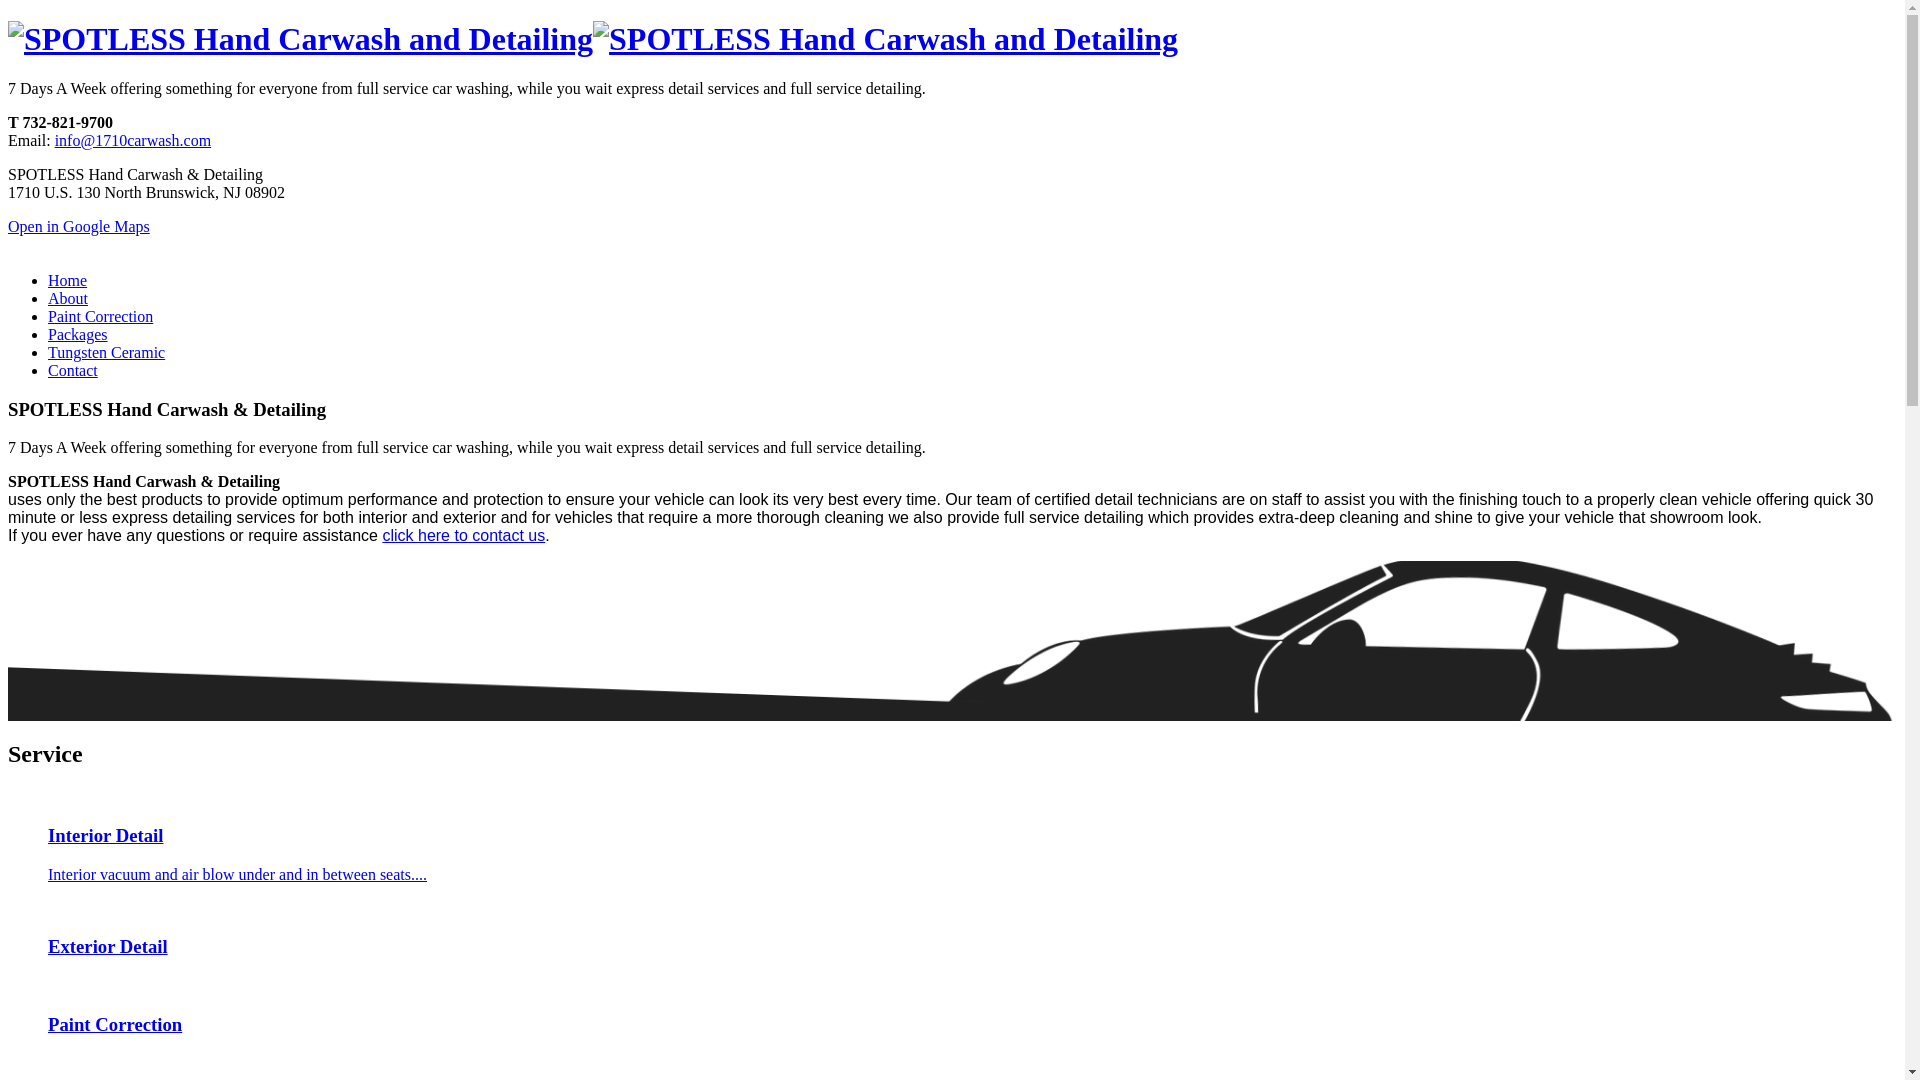 This screenshot has height=1080, width=1920. I want to click on Exclusive environment for all your car care needs, so click(886, 40).